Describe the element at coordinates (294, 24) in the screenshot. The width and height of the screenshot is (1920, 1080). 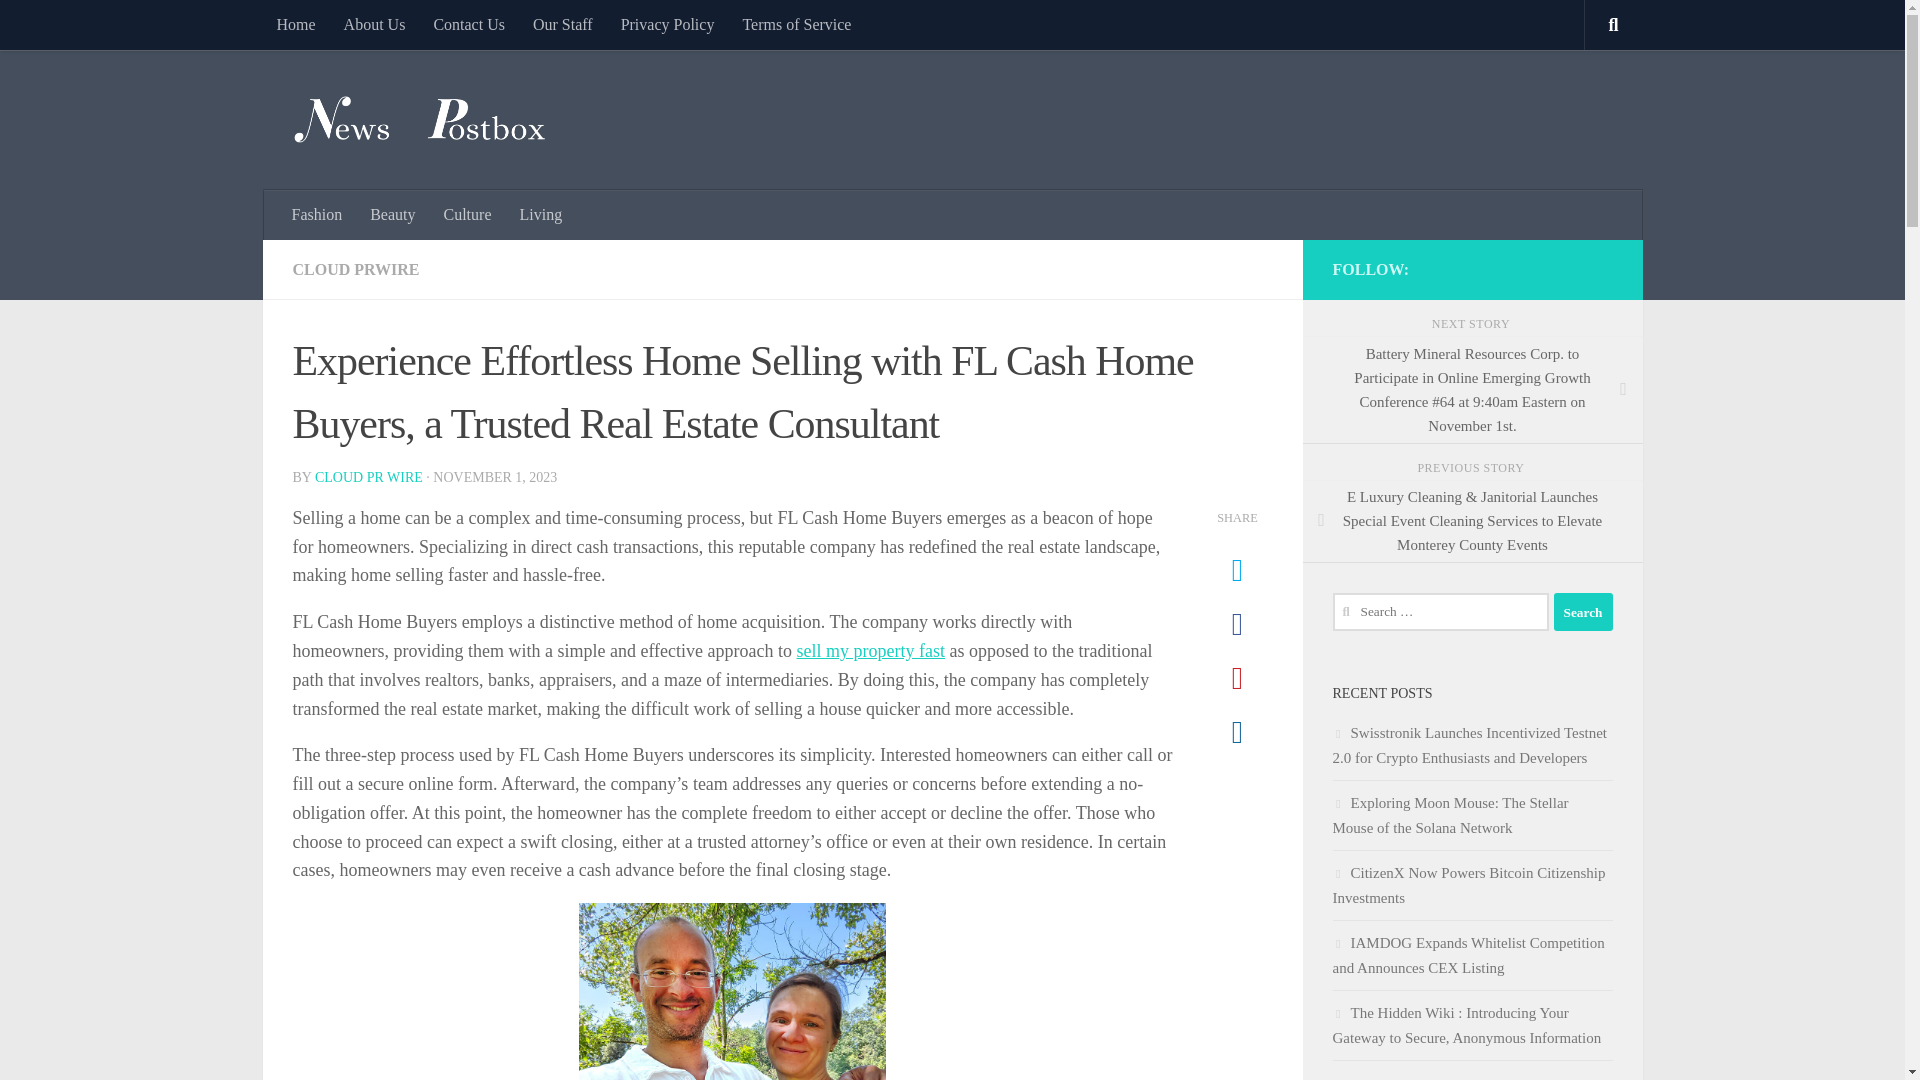
I see `Home` at that location.